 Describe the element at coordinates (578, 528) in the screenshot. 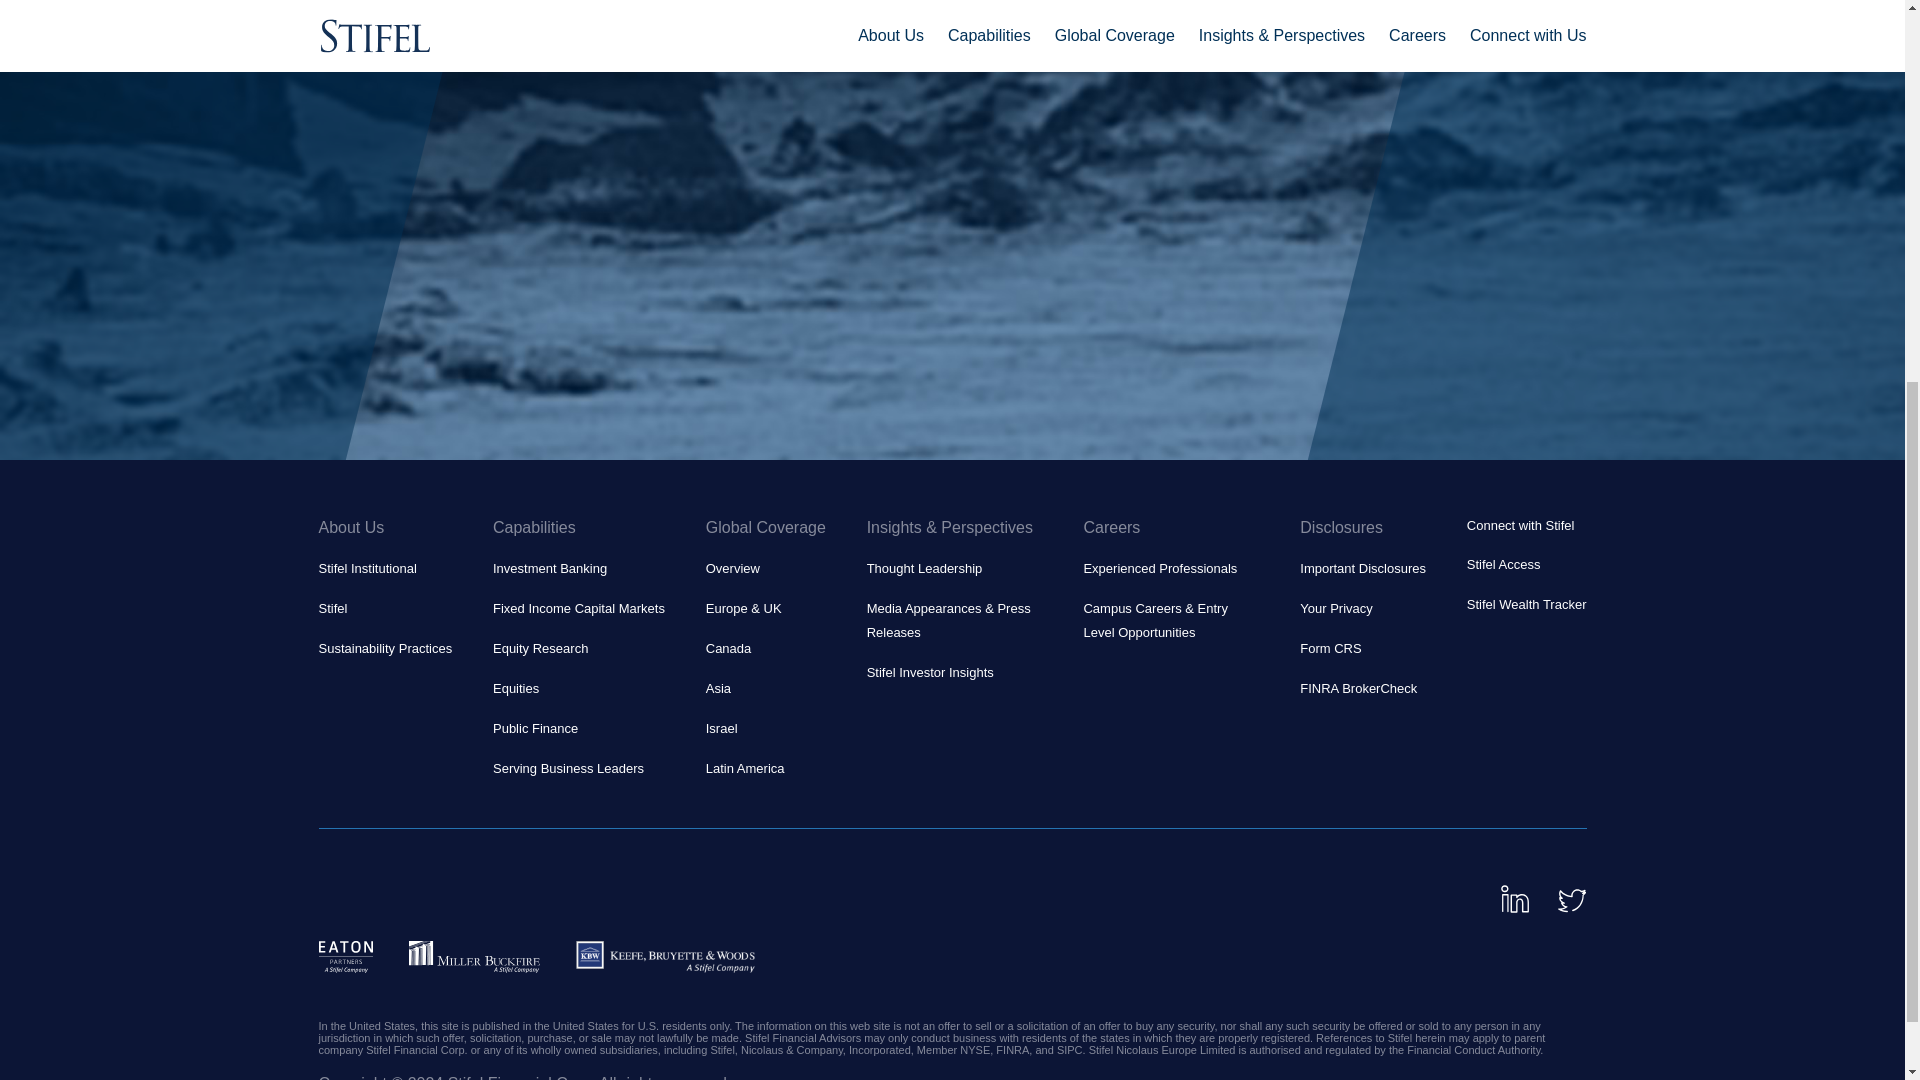

I see `Capabilities` at that location.